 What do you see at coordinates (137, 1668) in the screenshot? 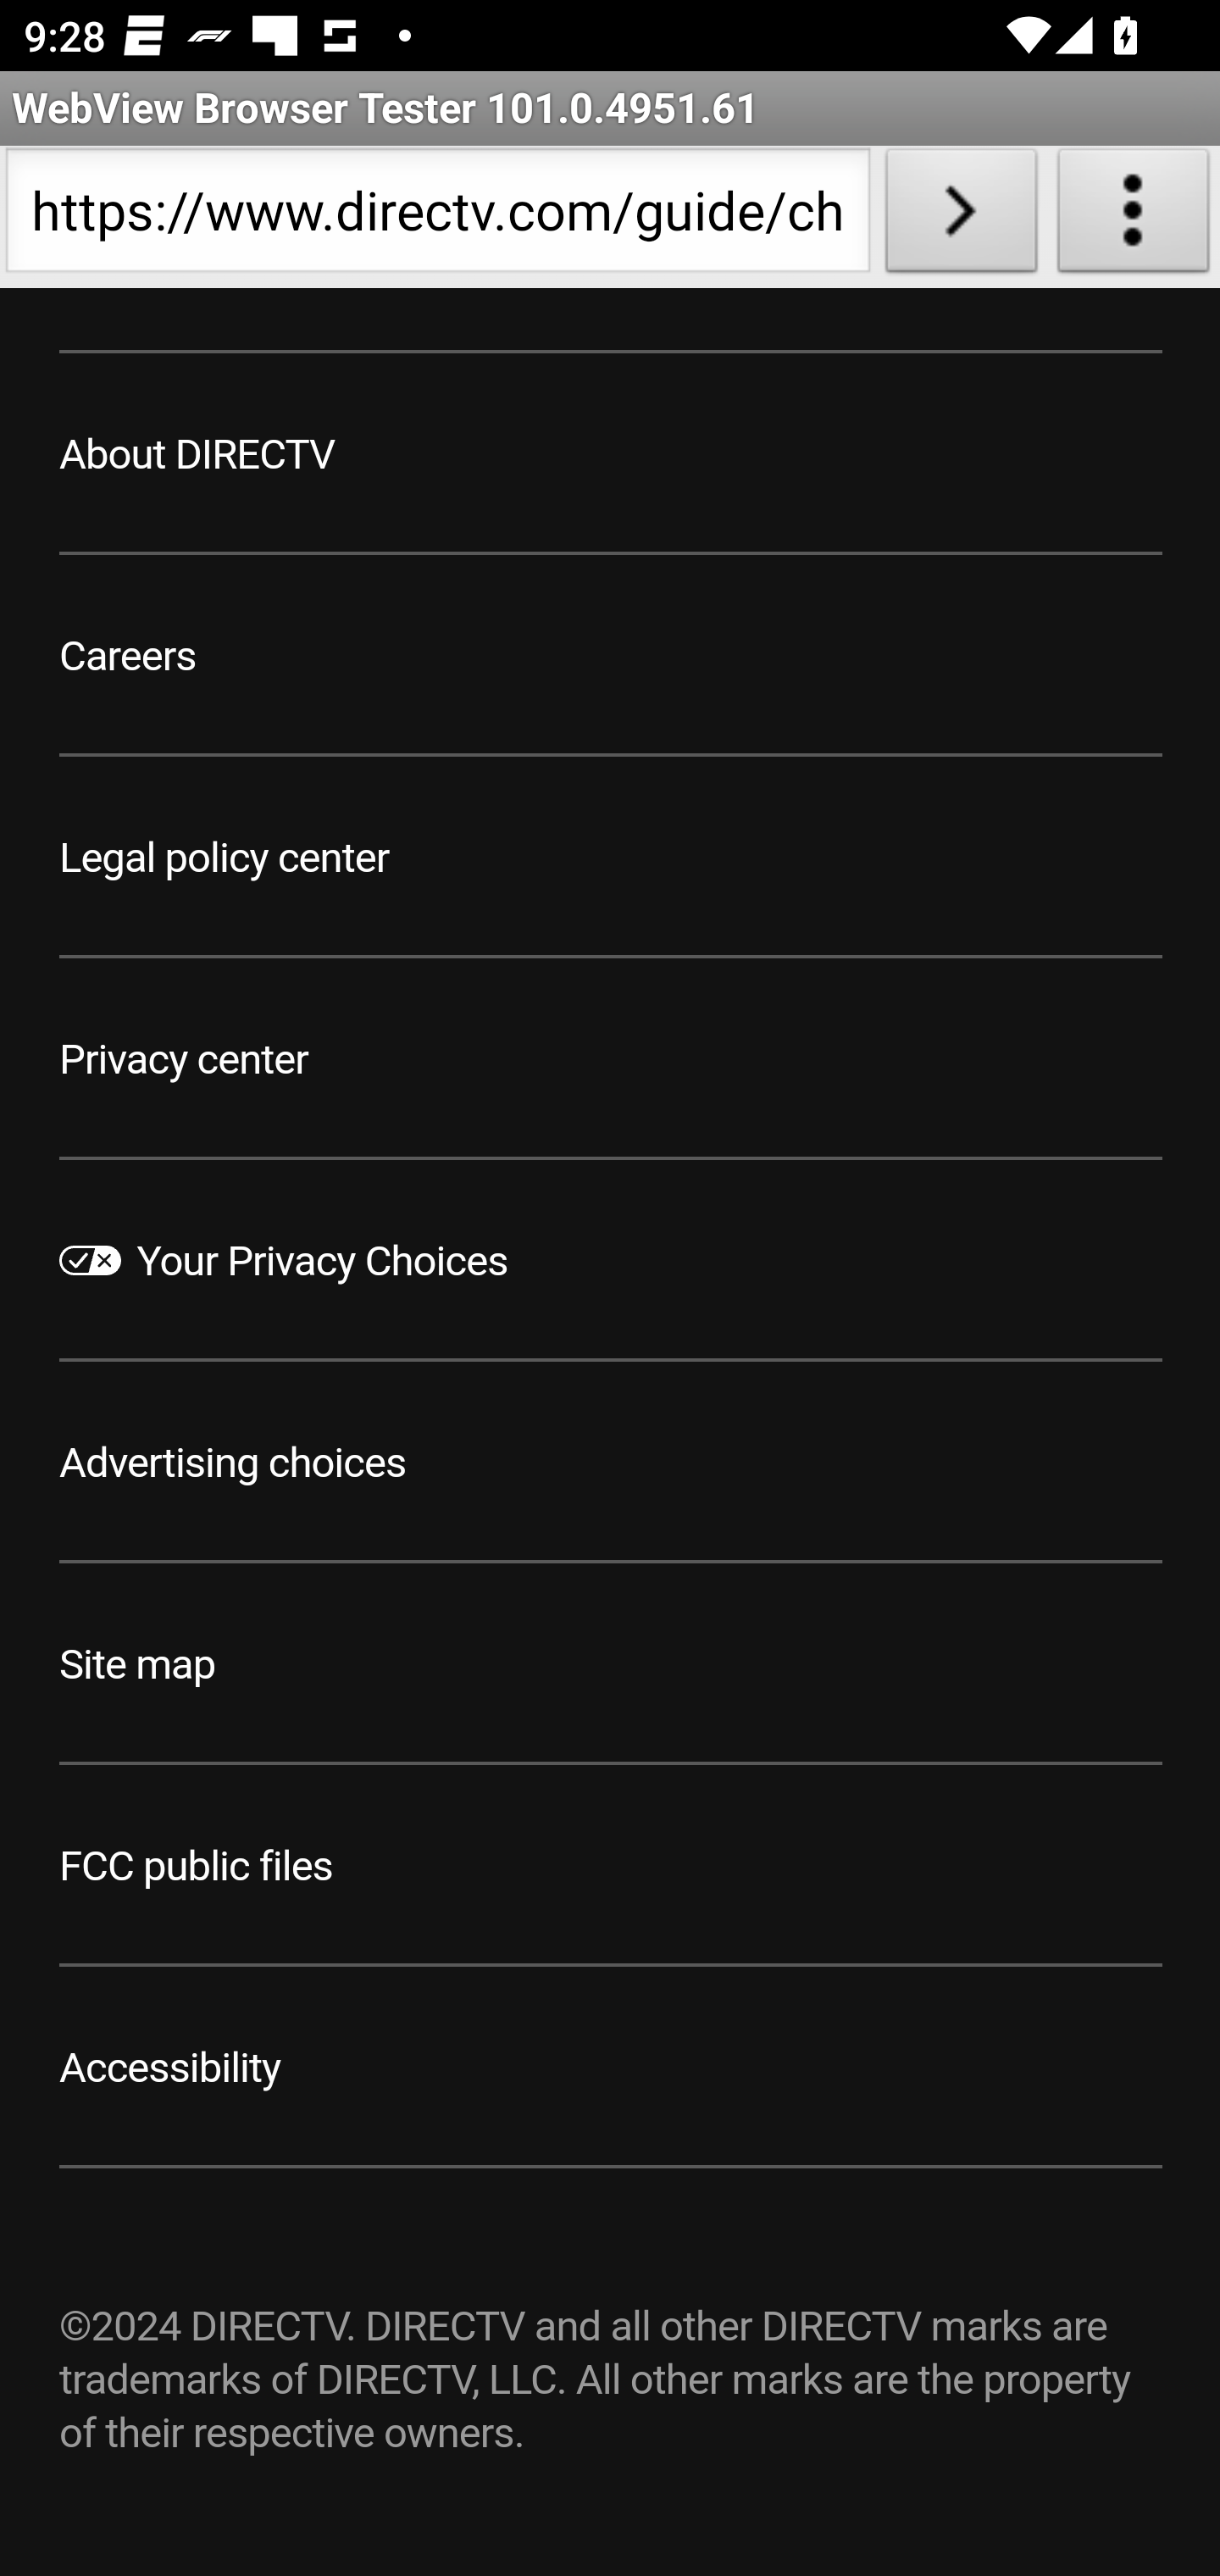
I see ` Site map  Site map` at bounding box center [137, 1668].